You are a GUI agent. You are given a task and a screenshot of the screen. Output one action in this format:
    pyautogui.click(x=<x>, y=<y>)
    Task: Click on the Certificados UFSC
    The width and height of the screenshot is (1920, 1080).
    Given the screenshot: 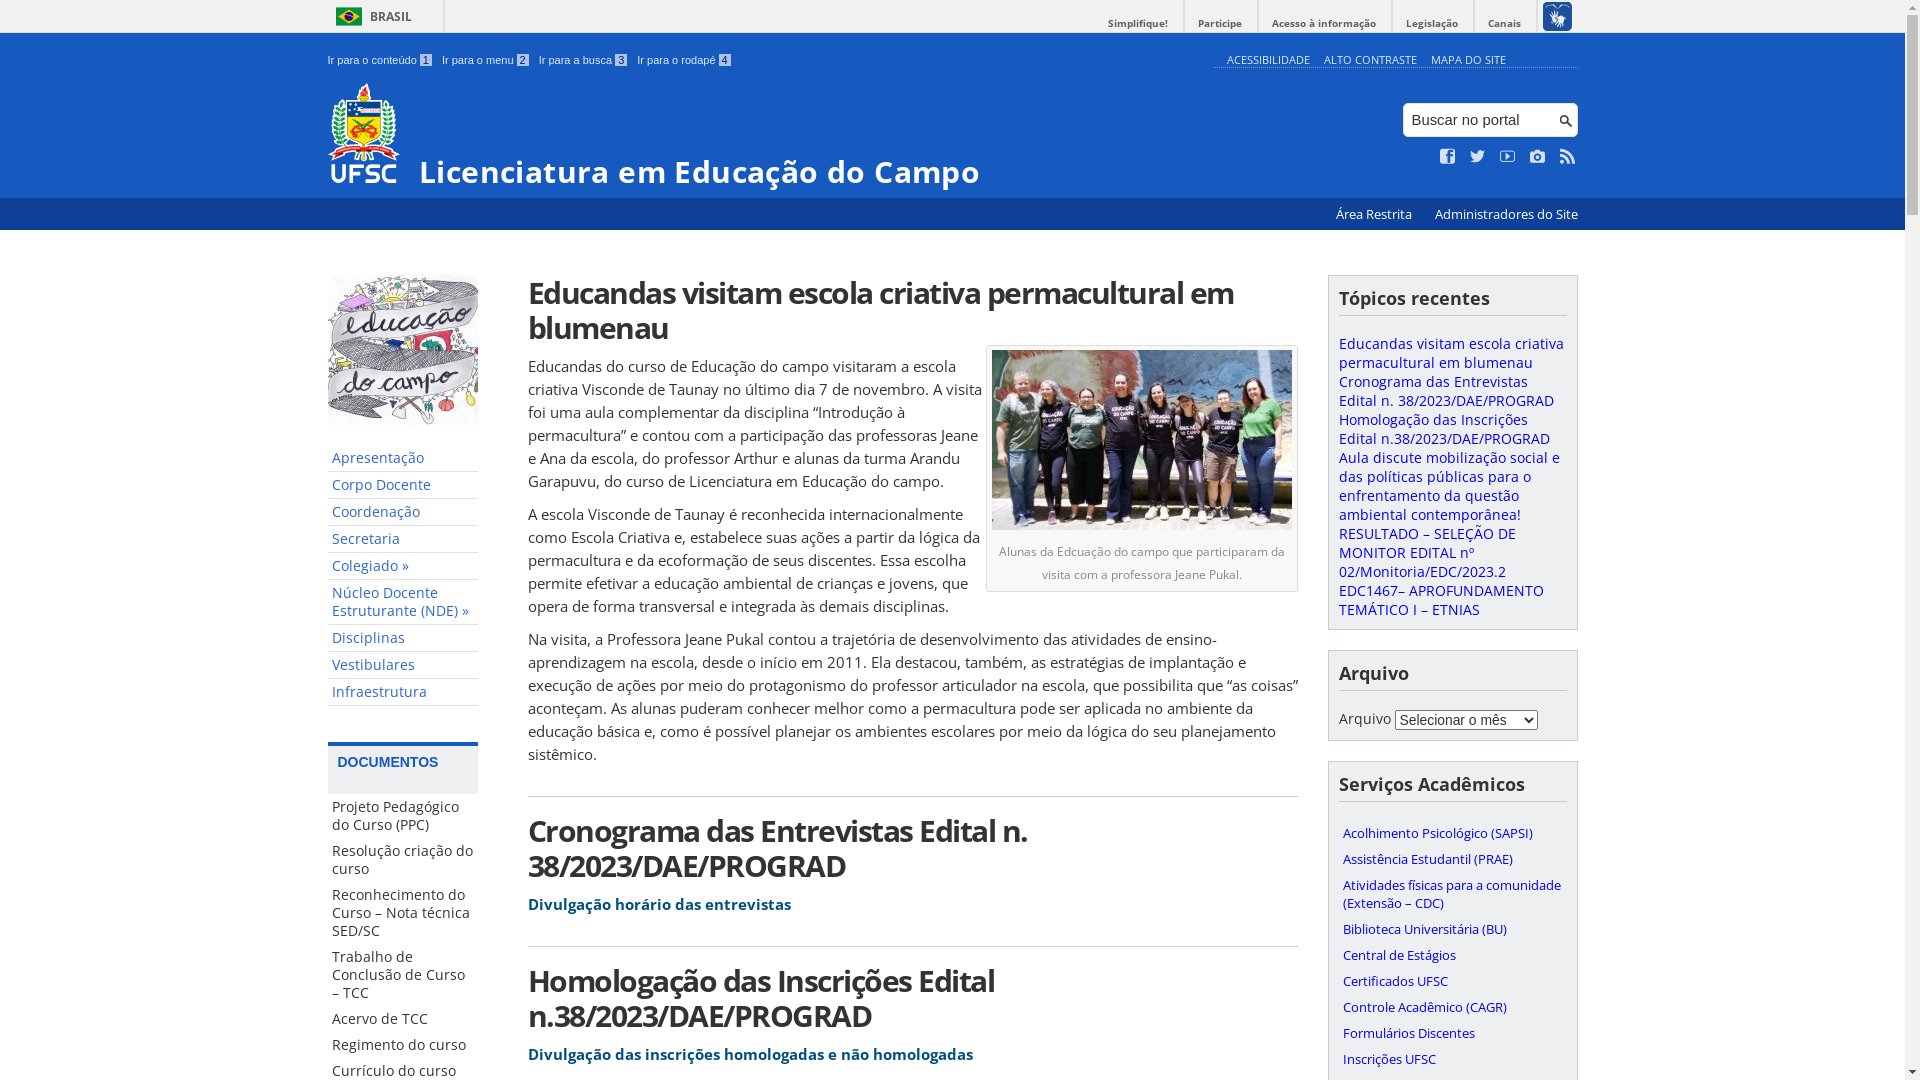 What is the action you would take?
    pyautogui.click(x=1452, y=981)
    